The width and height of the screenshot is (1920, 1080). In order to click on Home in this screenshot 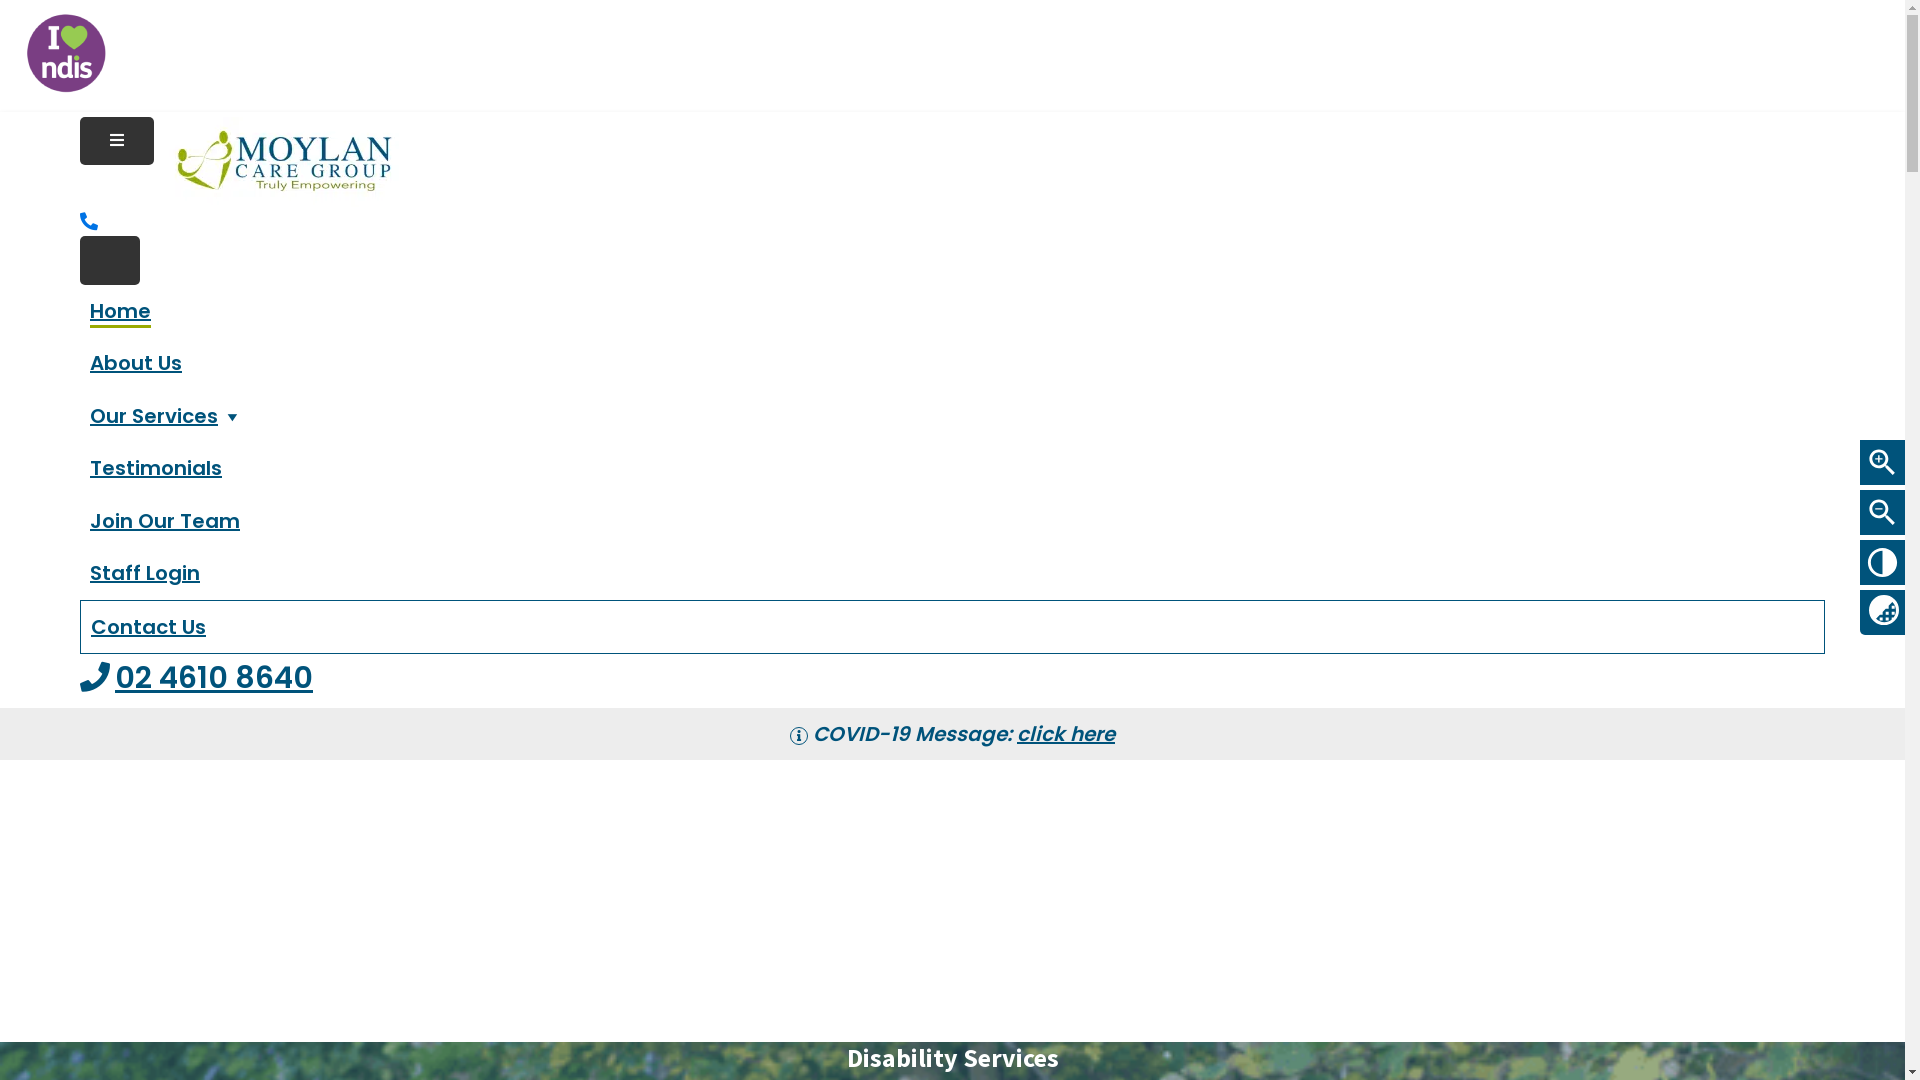, I will do `click(120, 312)`.